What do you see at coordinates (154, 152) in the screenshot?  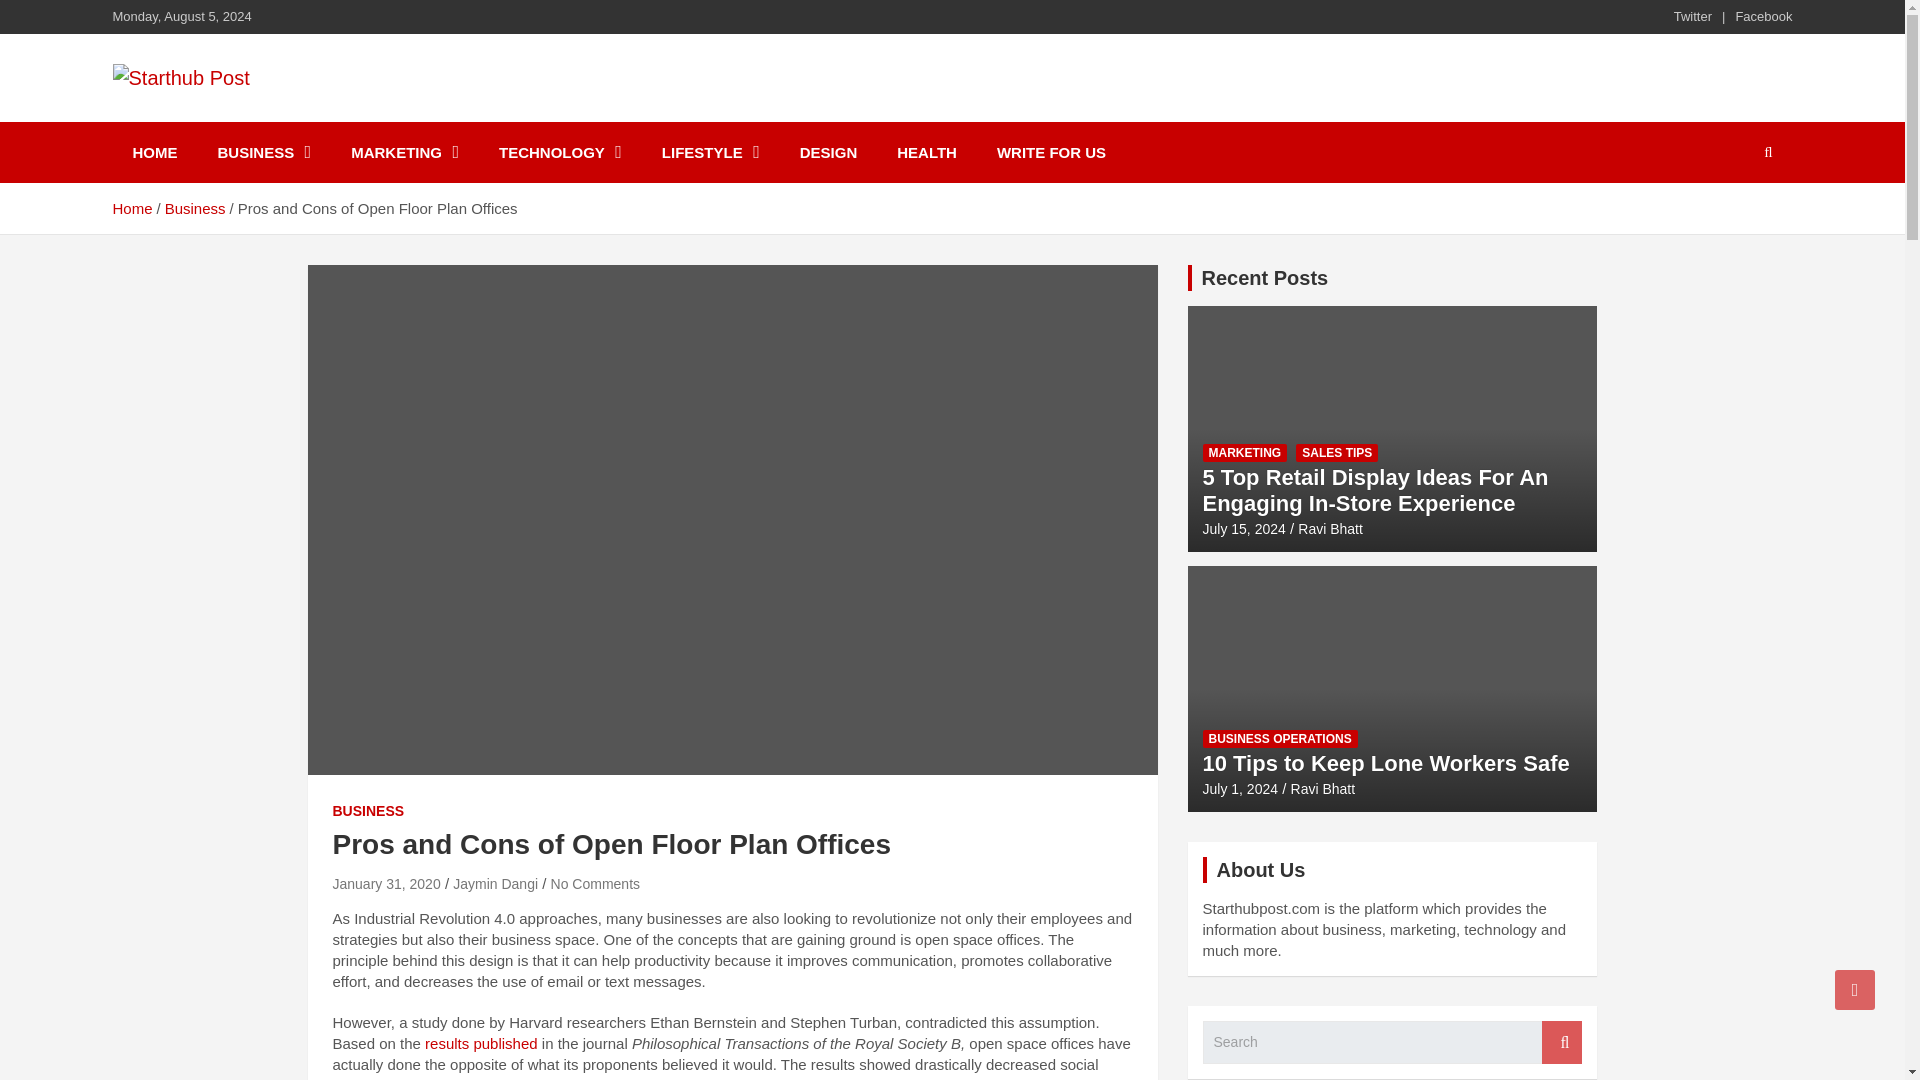 I see `HOME` at bounding box center [154, 152].